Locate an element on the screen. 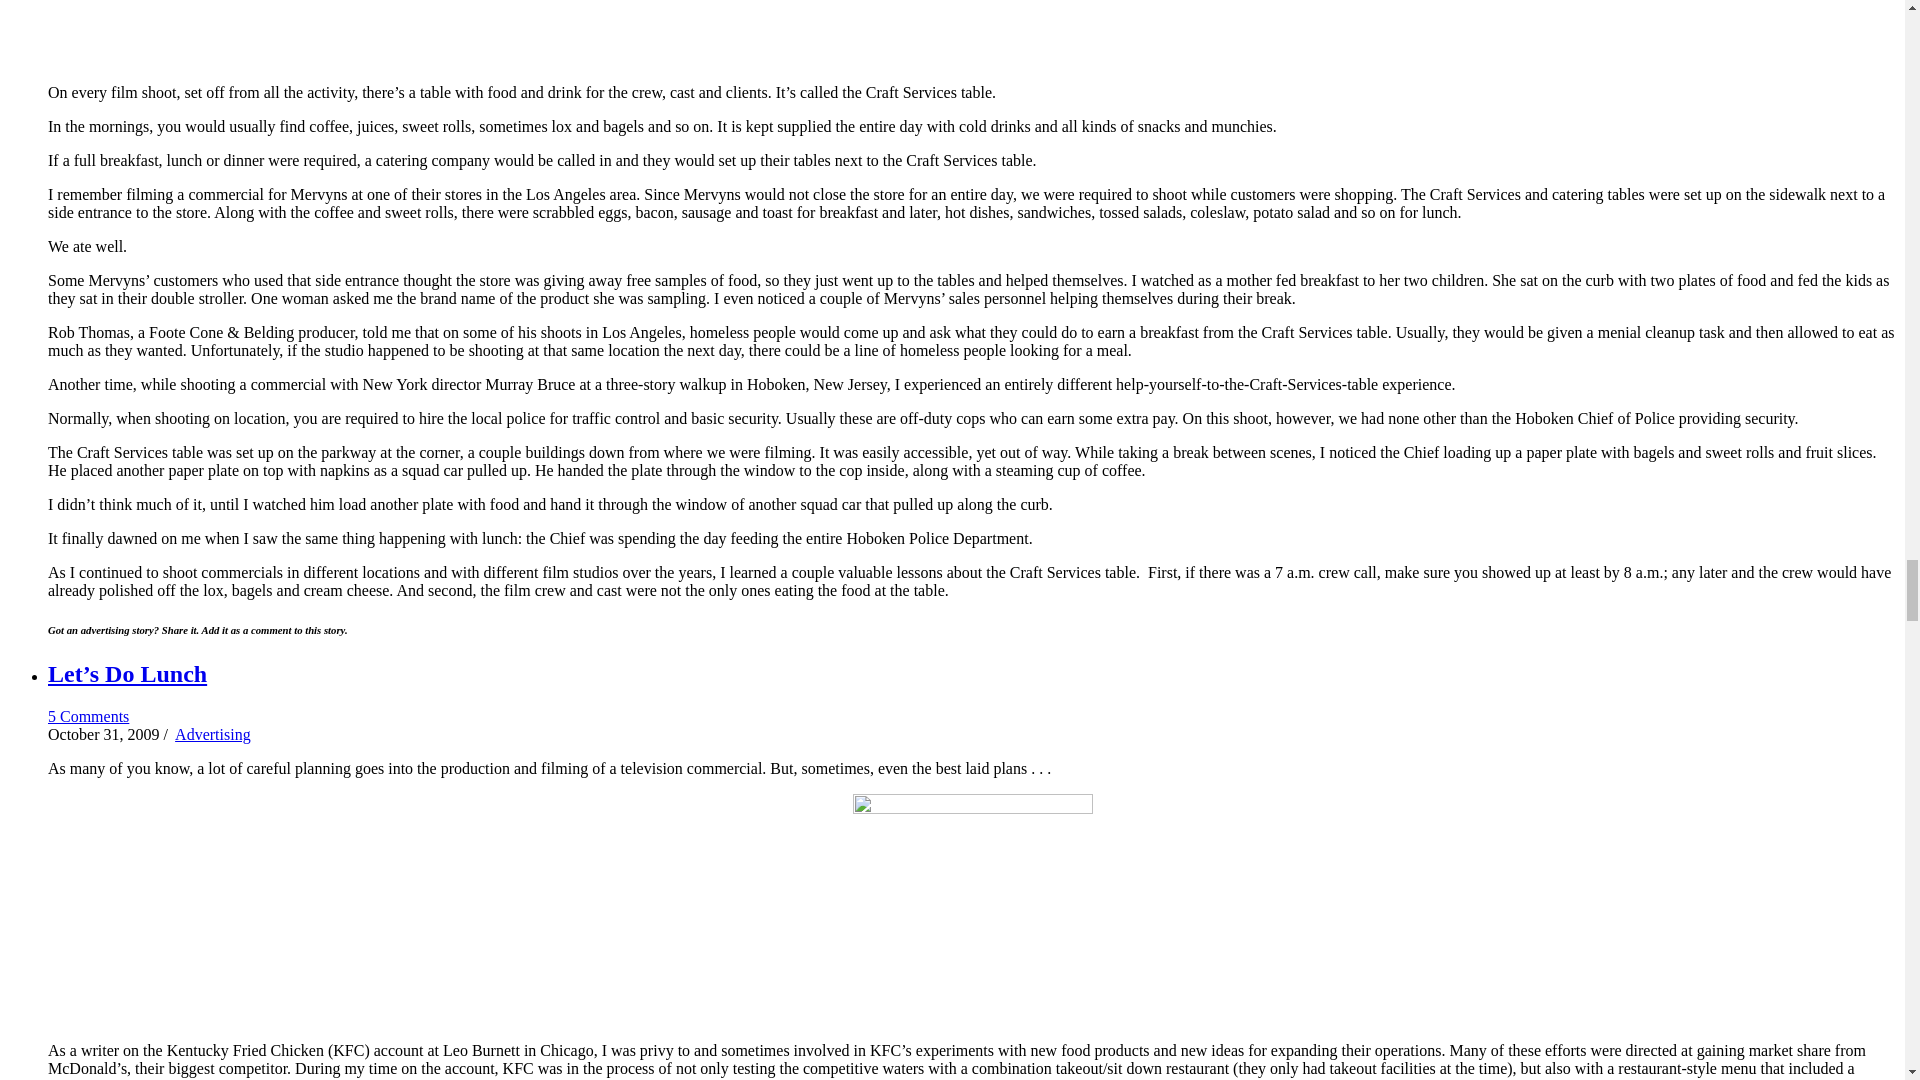  Advertising is located at coordinates (212, 734).